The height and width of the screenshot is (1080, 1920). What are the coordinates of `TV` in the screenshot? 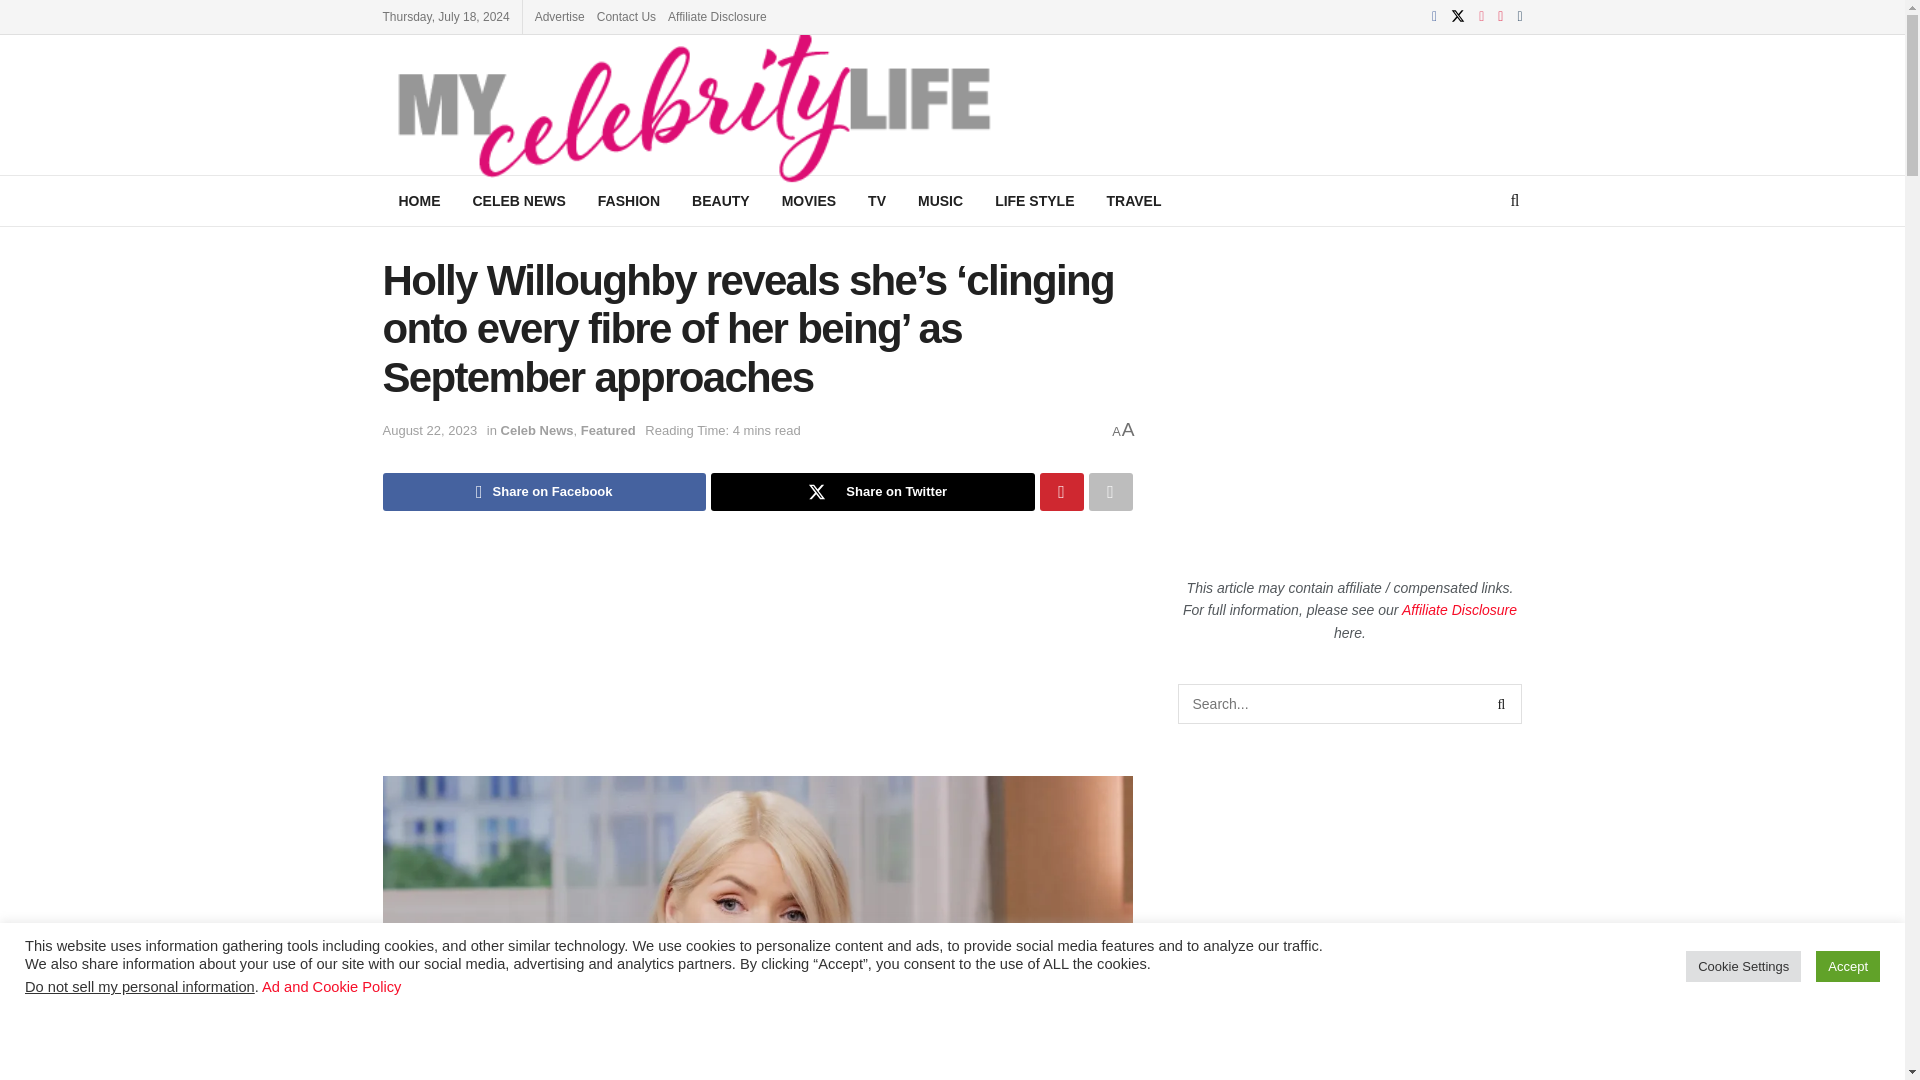 It's located at (877, 200).